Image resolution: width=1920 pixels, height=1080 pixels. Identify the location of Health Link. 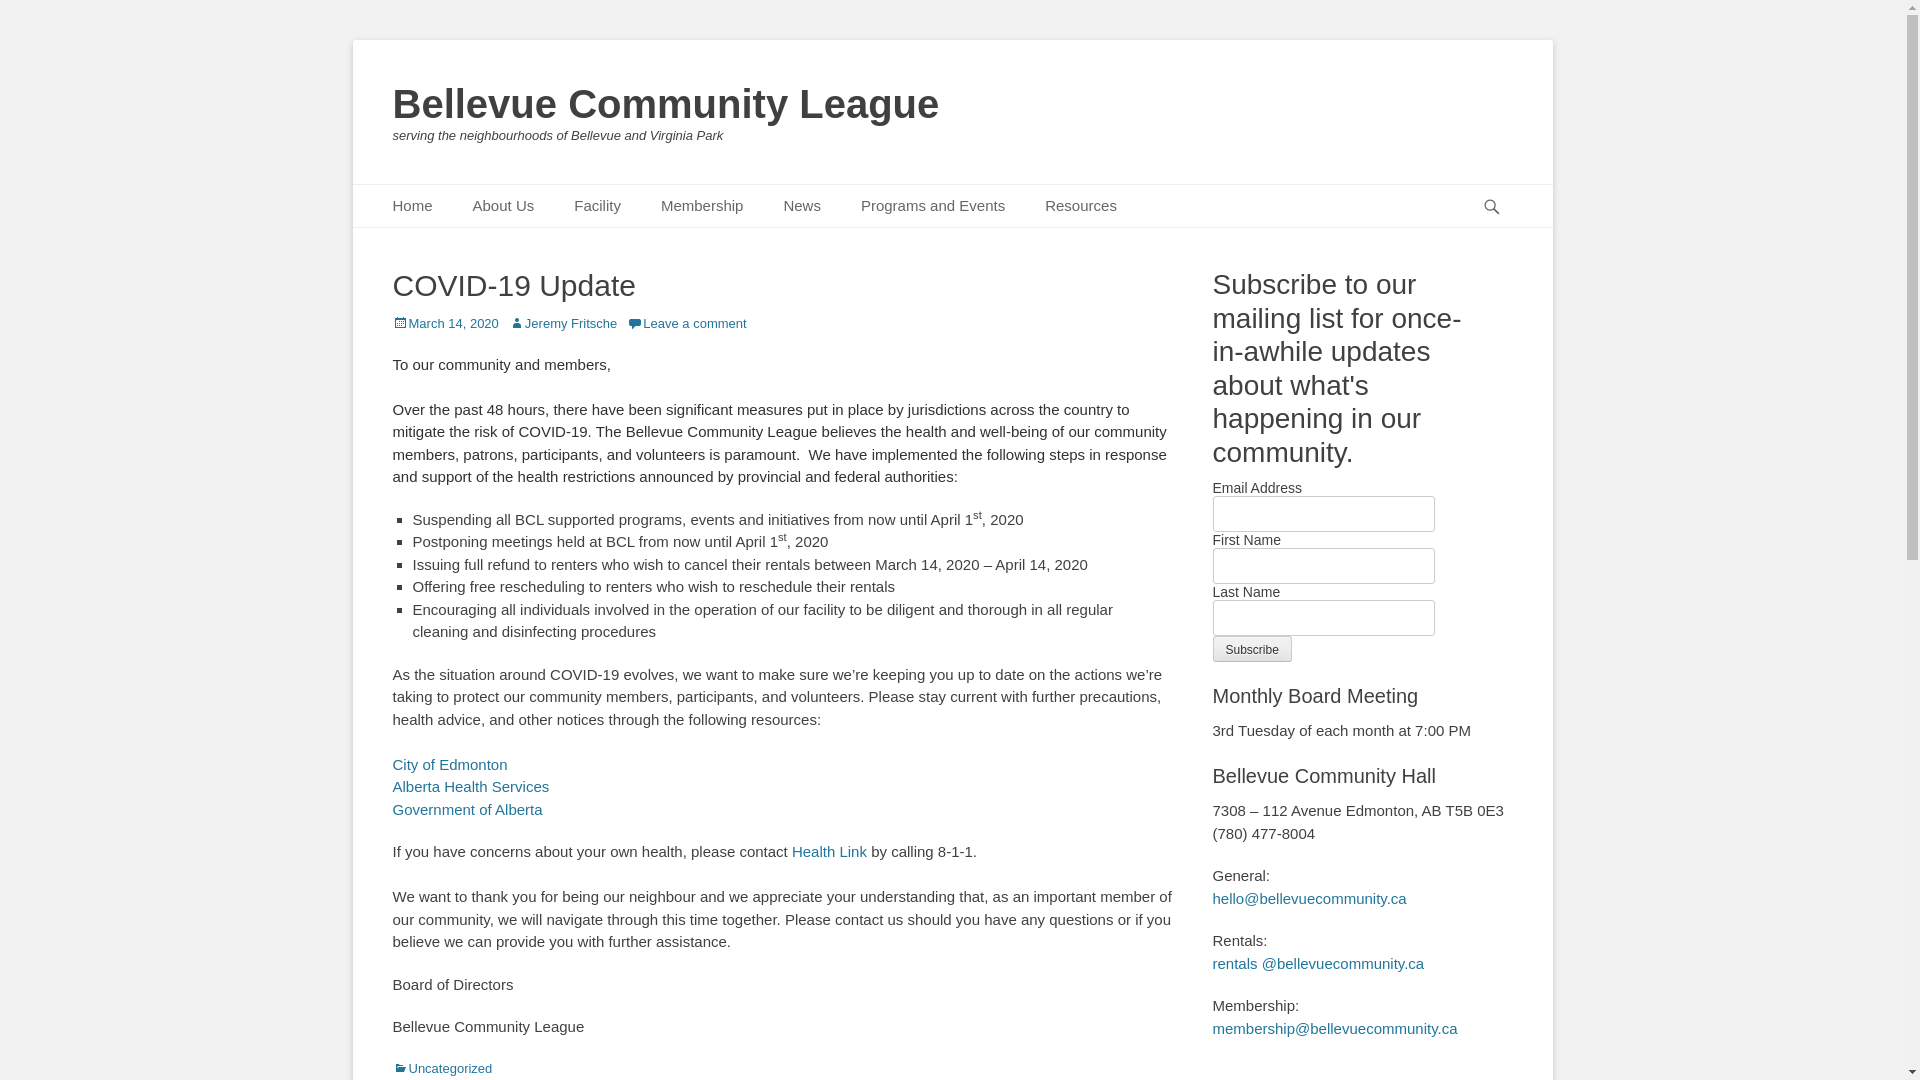
(830, 852).